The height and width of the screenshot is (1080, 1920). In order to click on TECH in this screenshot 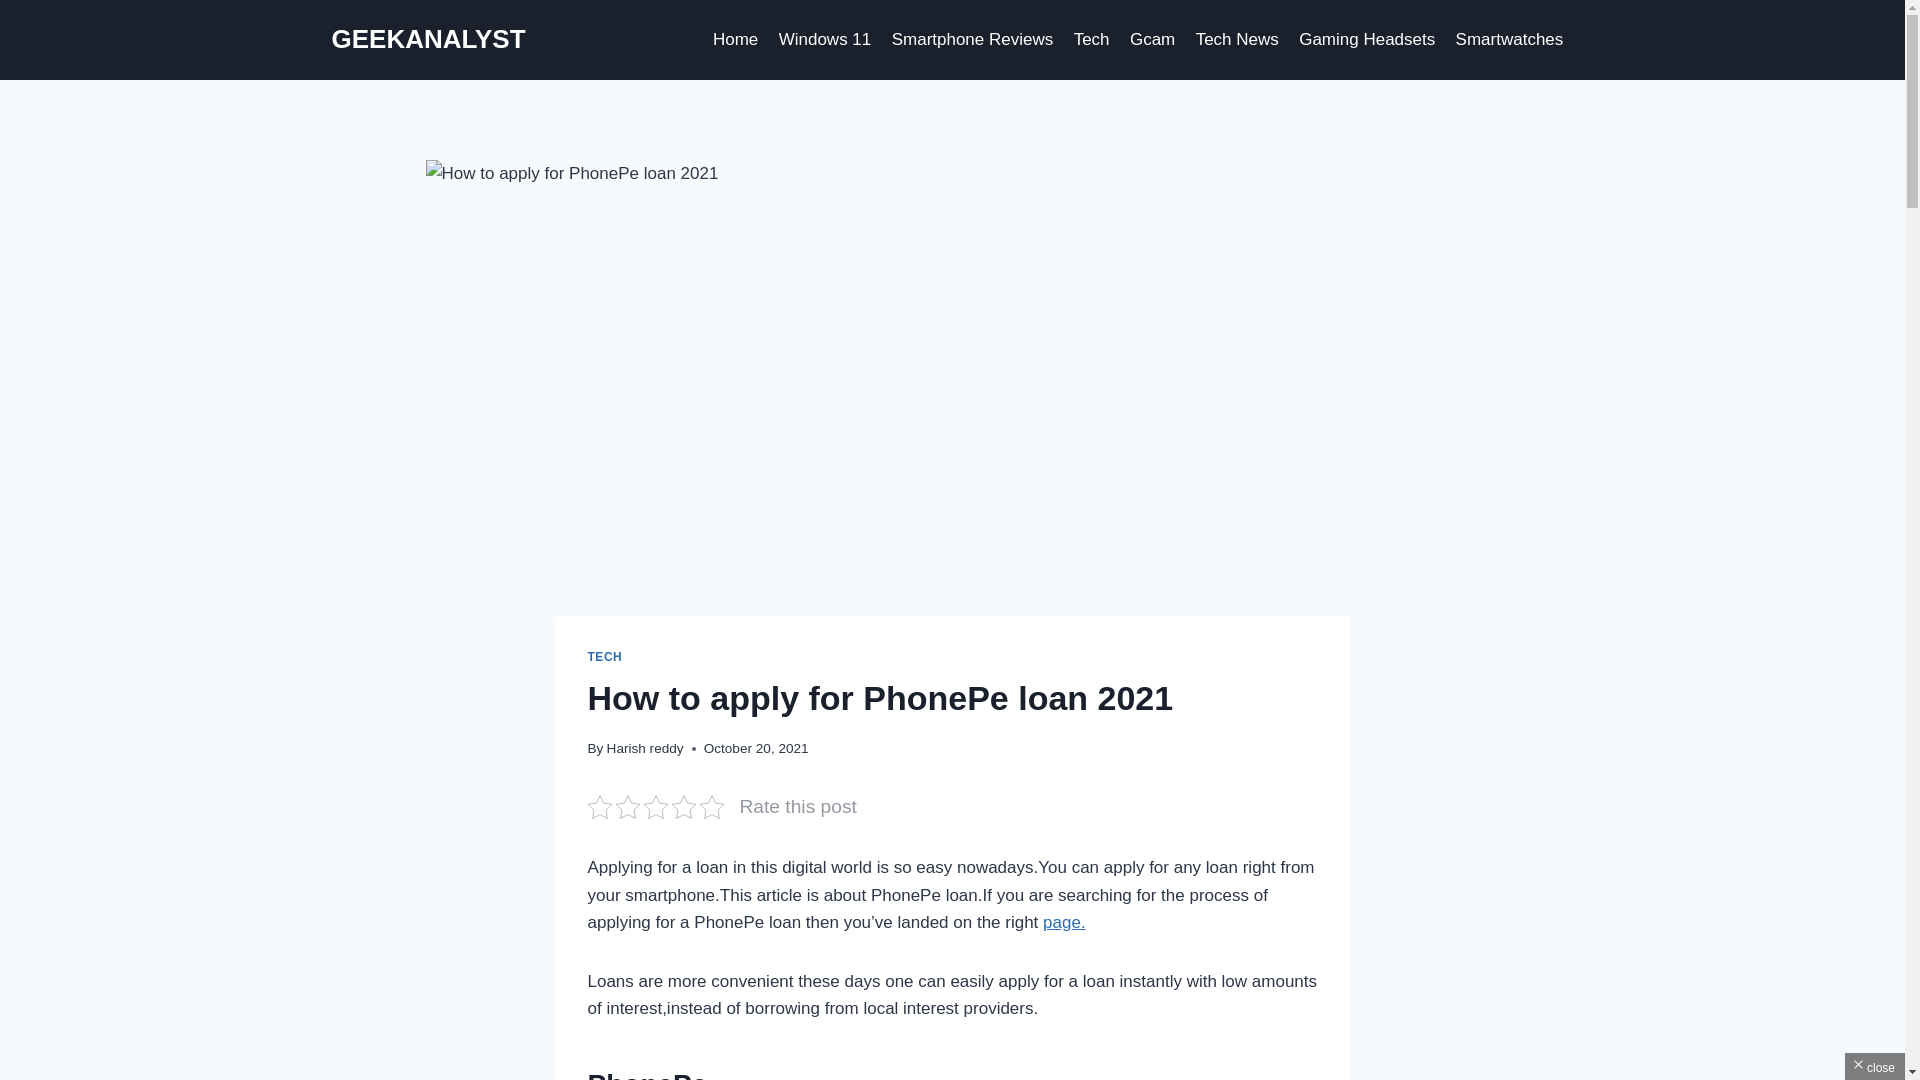, I will do `click(604, 657)`.